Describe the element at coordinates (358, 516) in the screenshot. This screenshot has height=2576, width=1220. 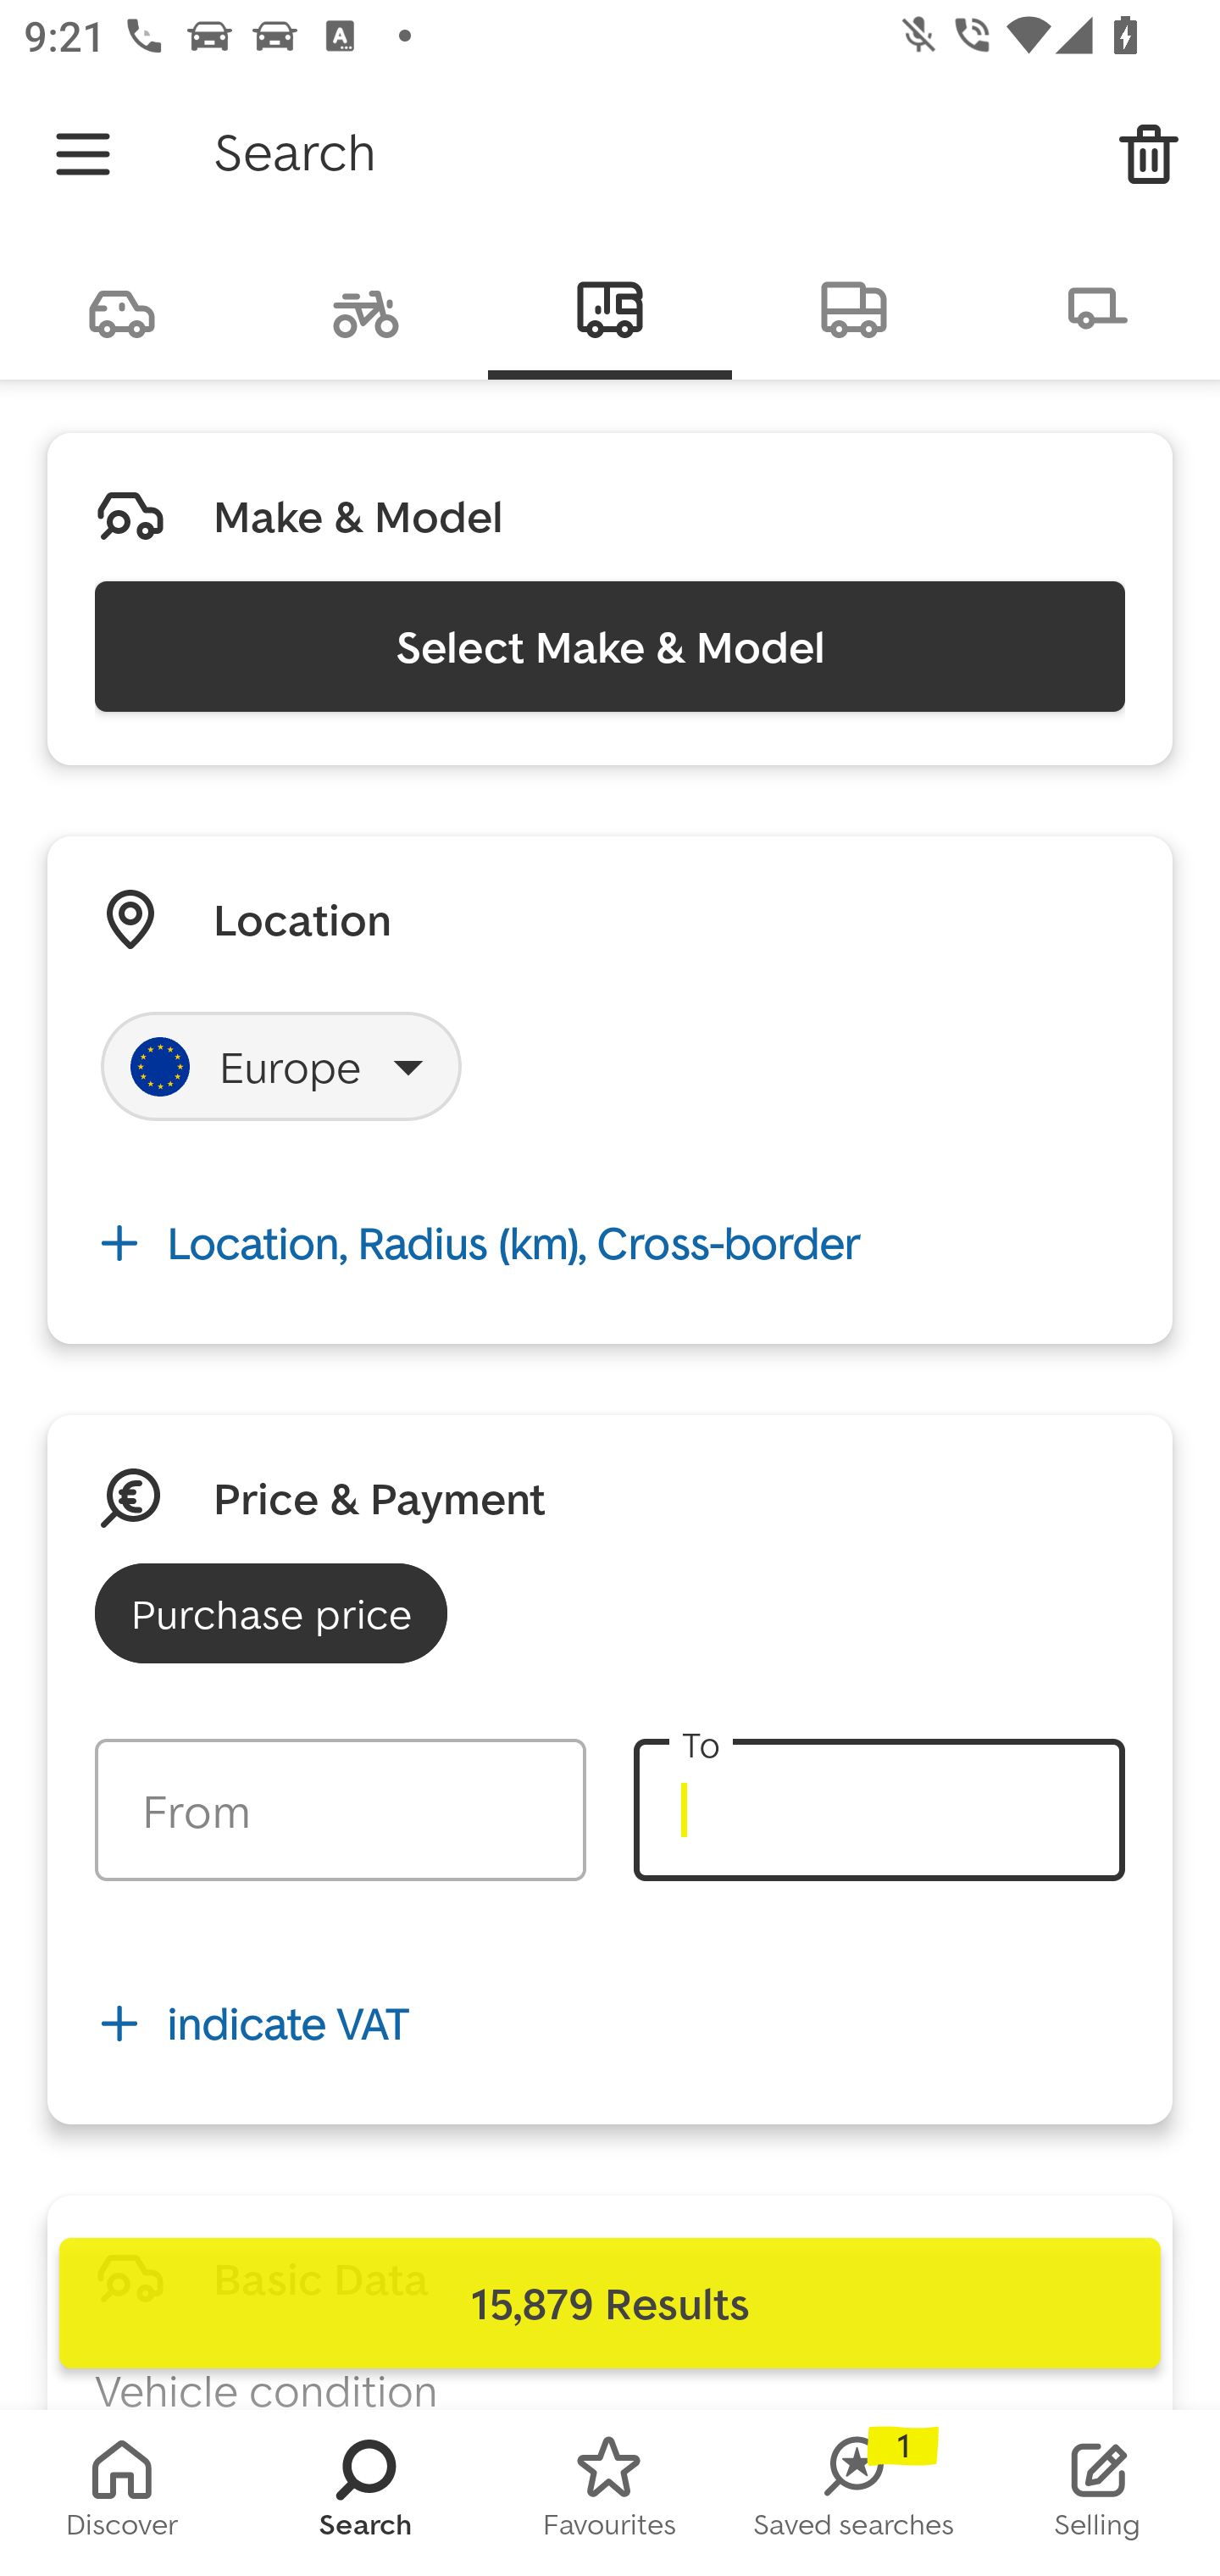
I see `Make & Model` at that location.